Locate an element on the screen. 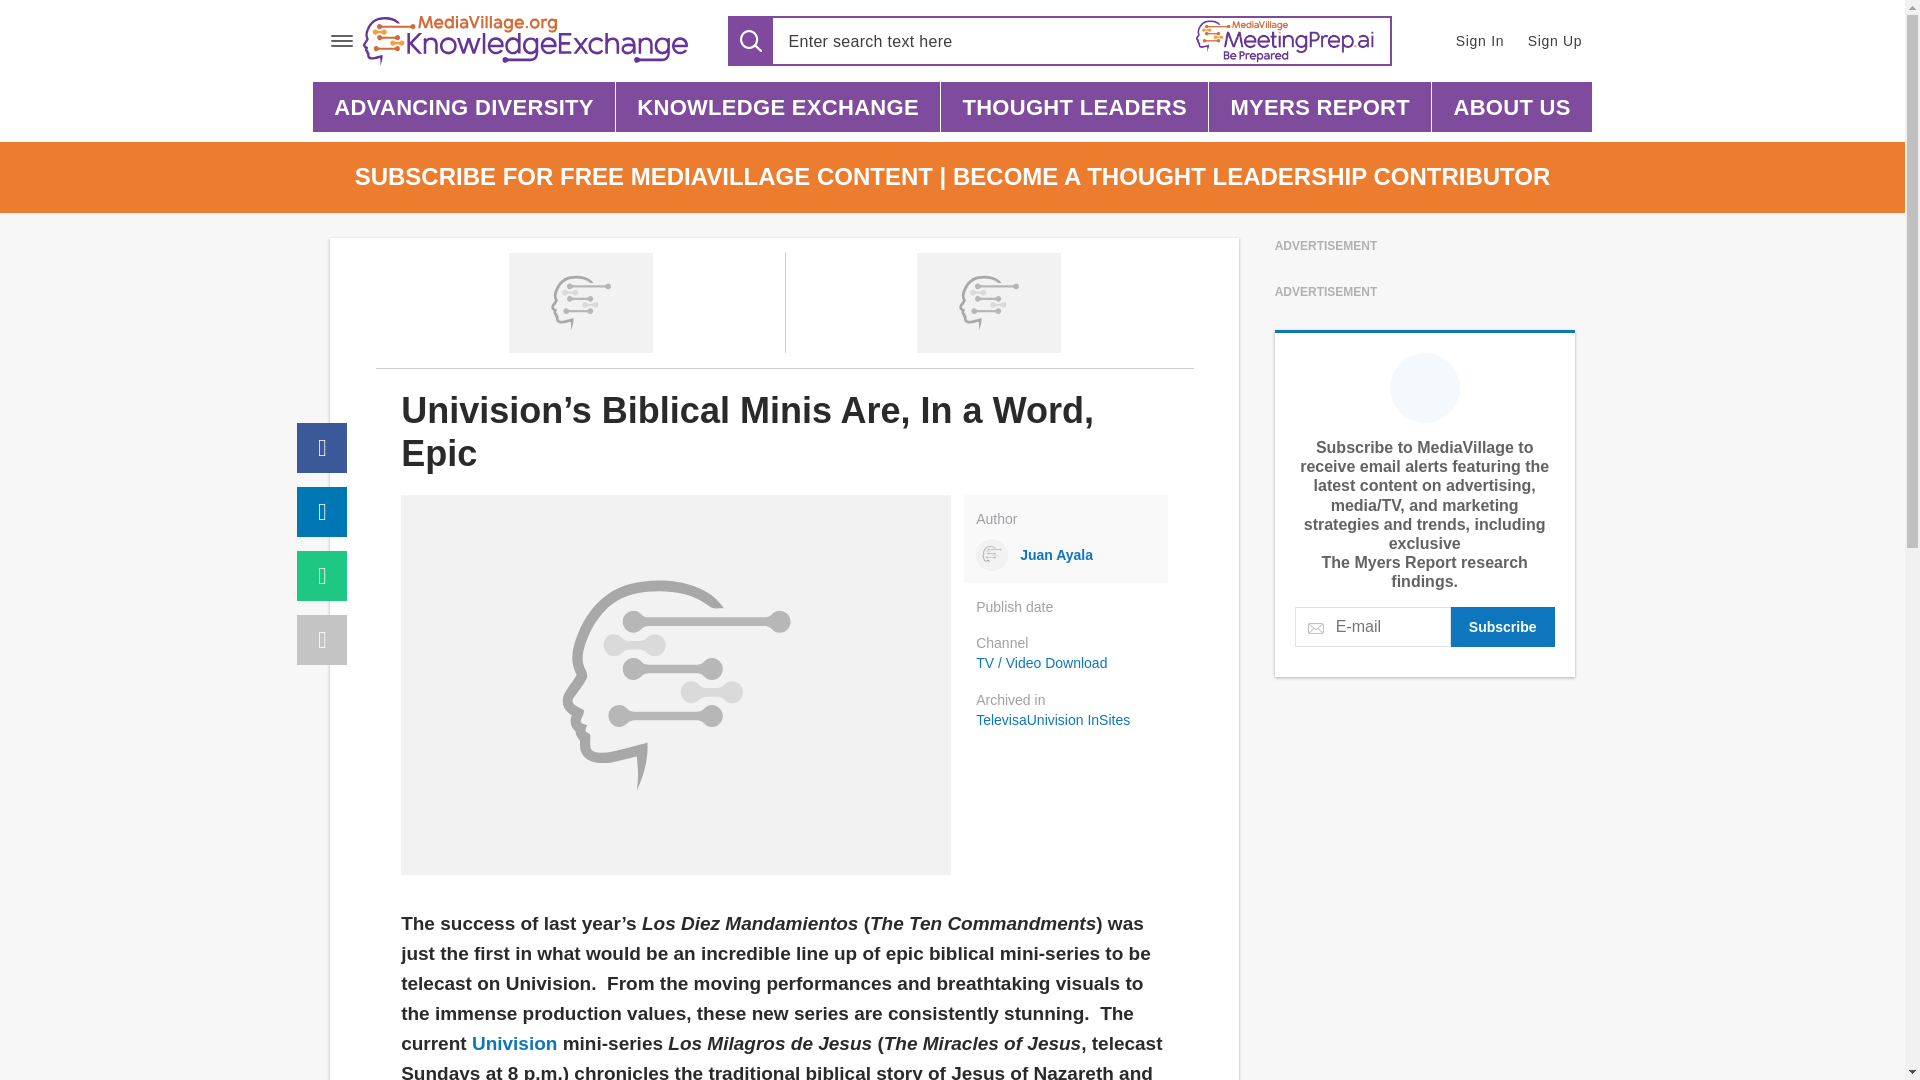 The width and height of the screenshot is (1920, 1080). THOUGHT LEADERS is located at coordinates (1074, 106).